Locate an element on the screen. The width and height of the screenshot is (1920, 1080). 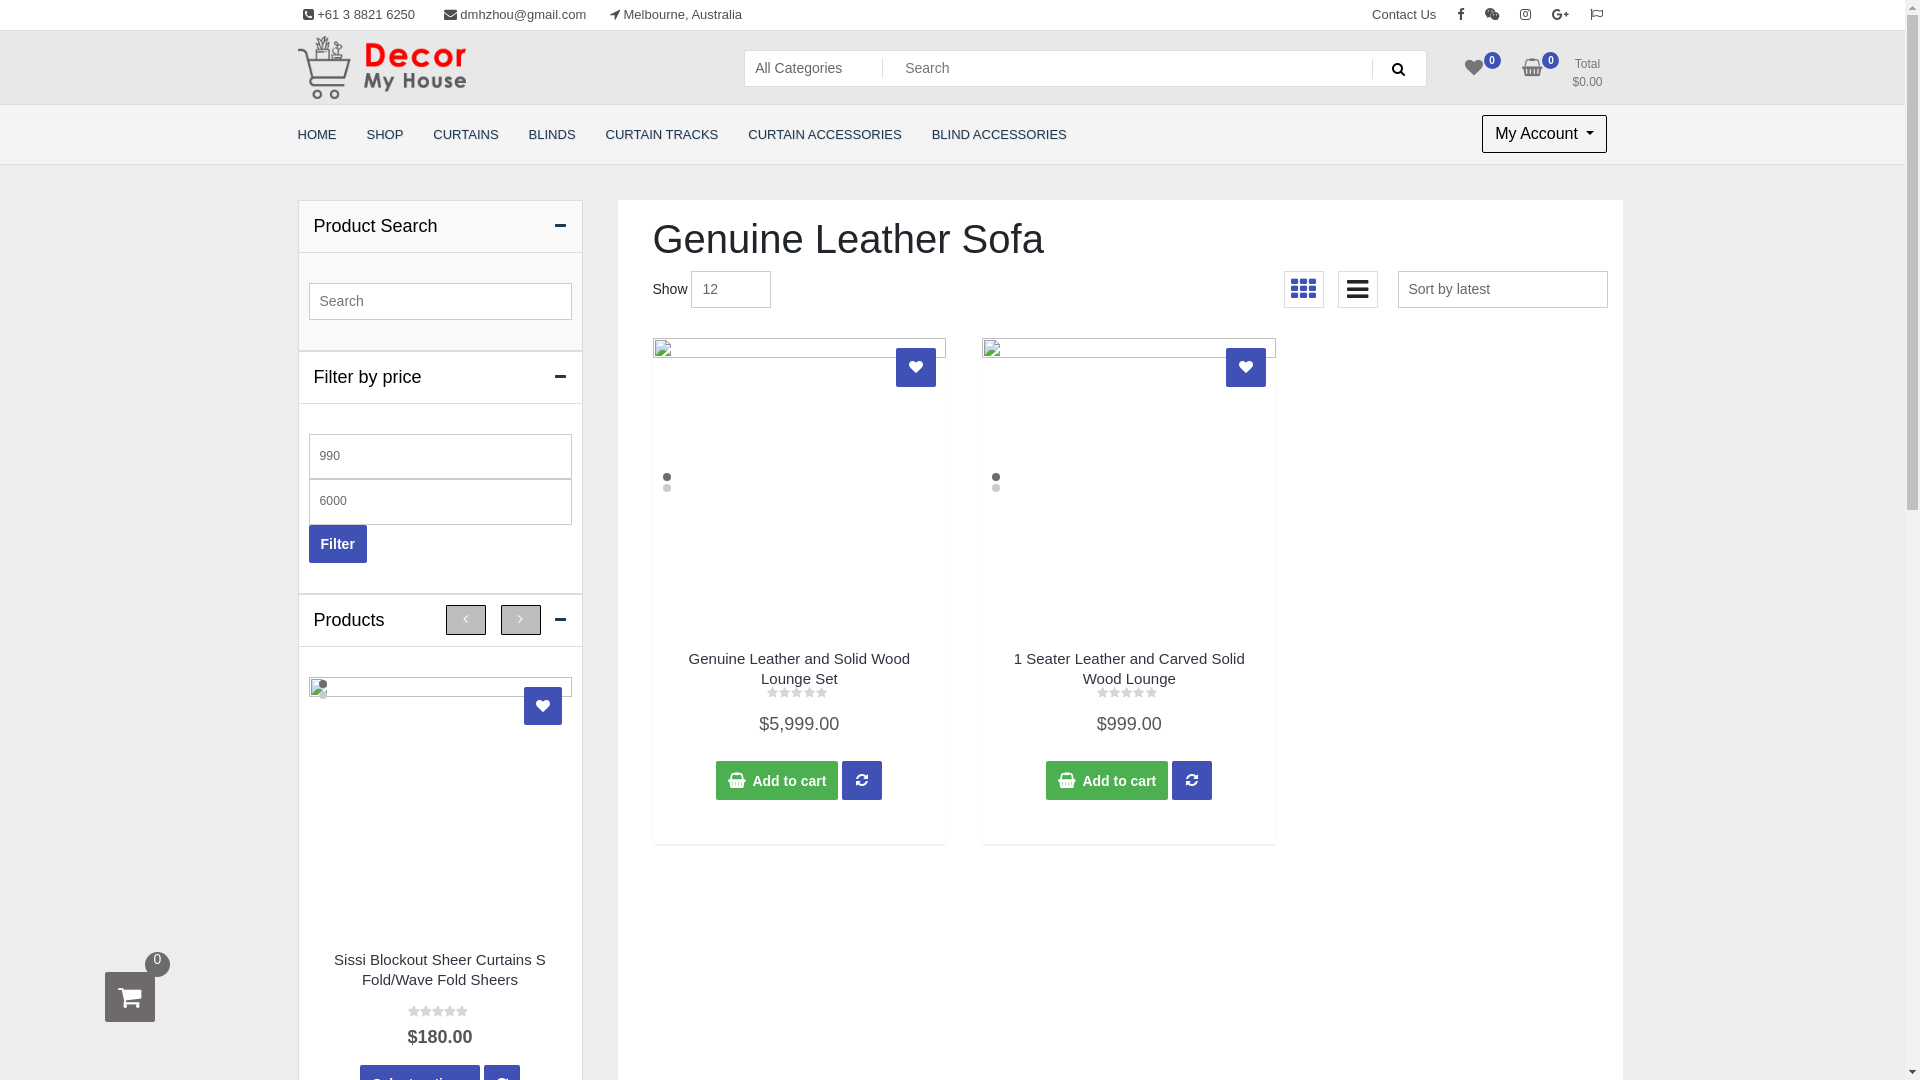
0
Total
$0.00 is located at coordinates (1567, 74).